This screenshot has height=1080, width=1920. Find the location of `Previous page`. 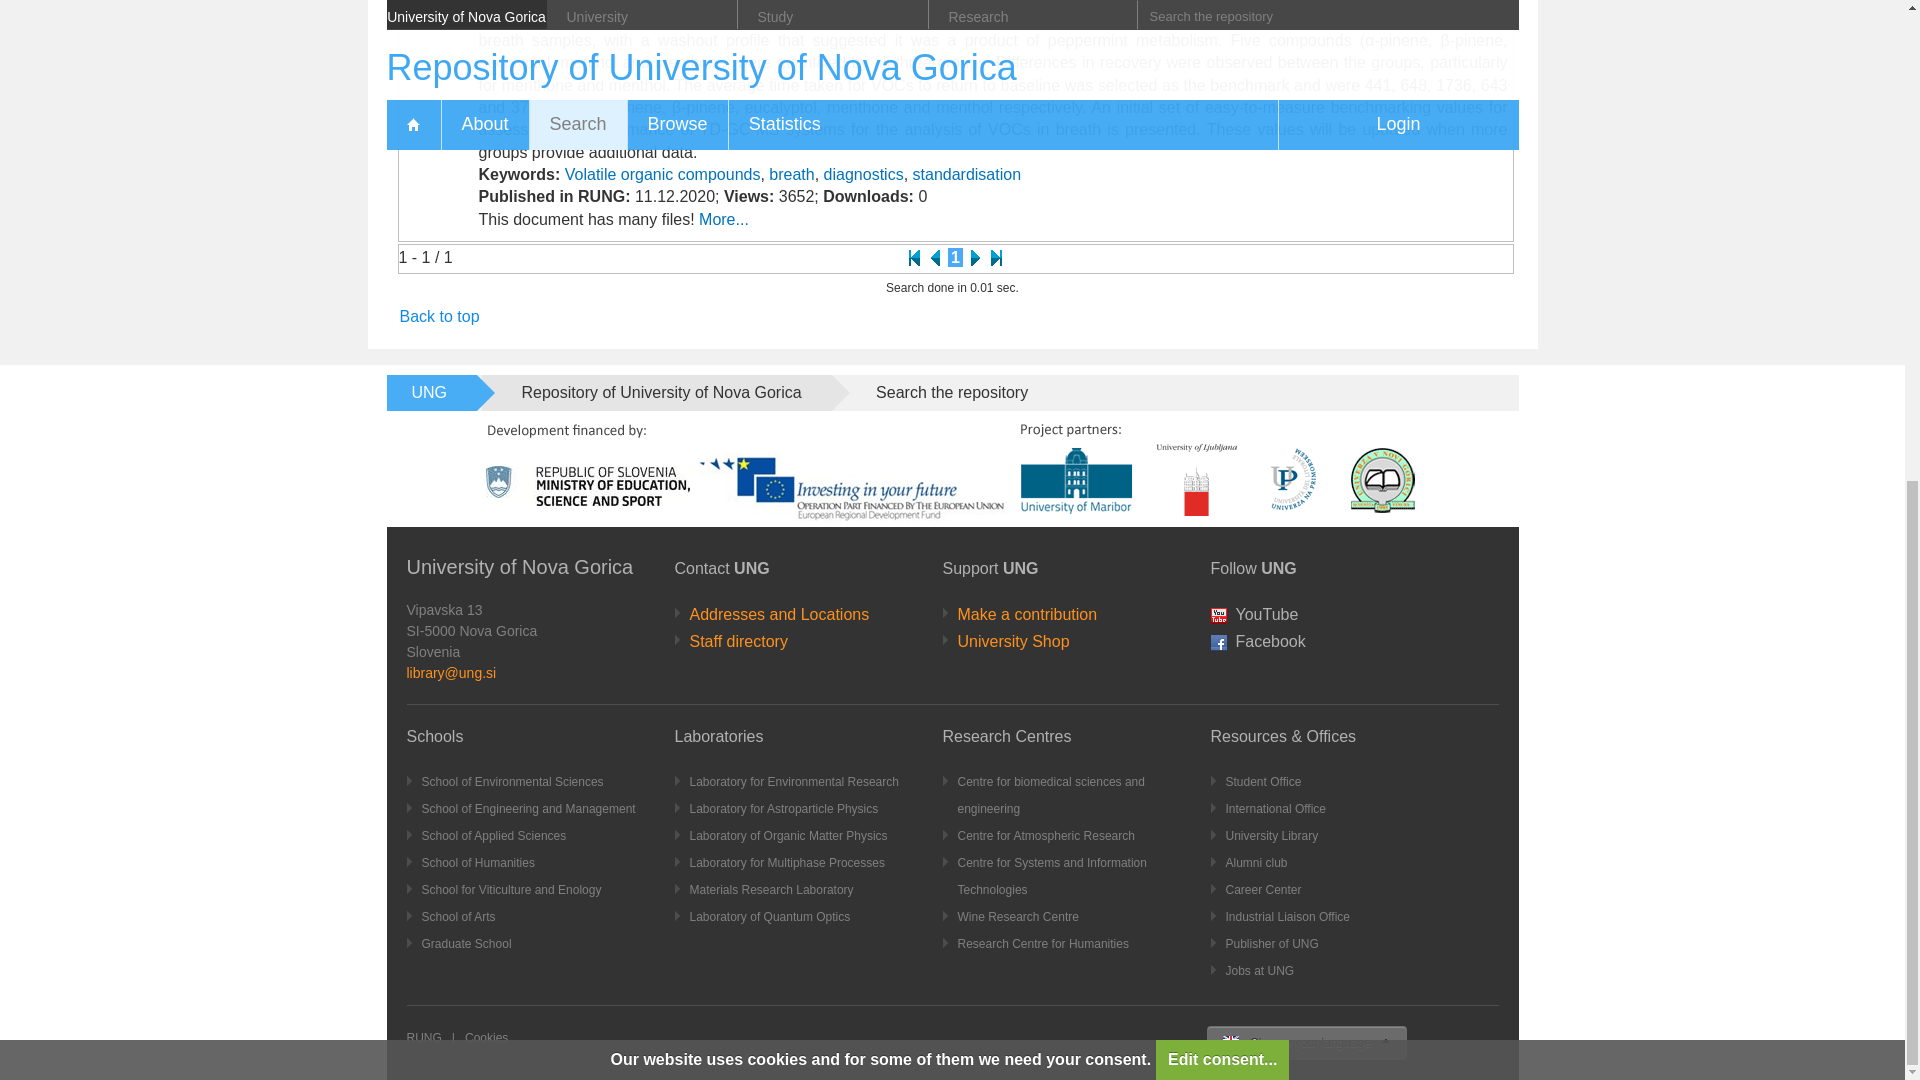

Previous page is located at coordinates (934, 257).